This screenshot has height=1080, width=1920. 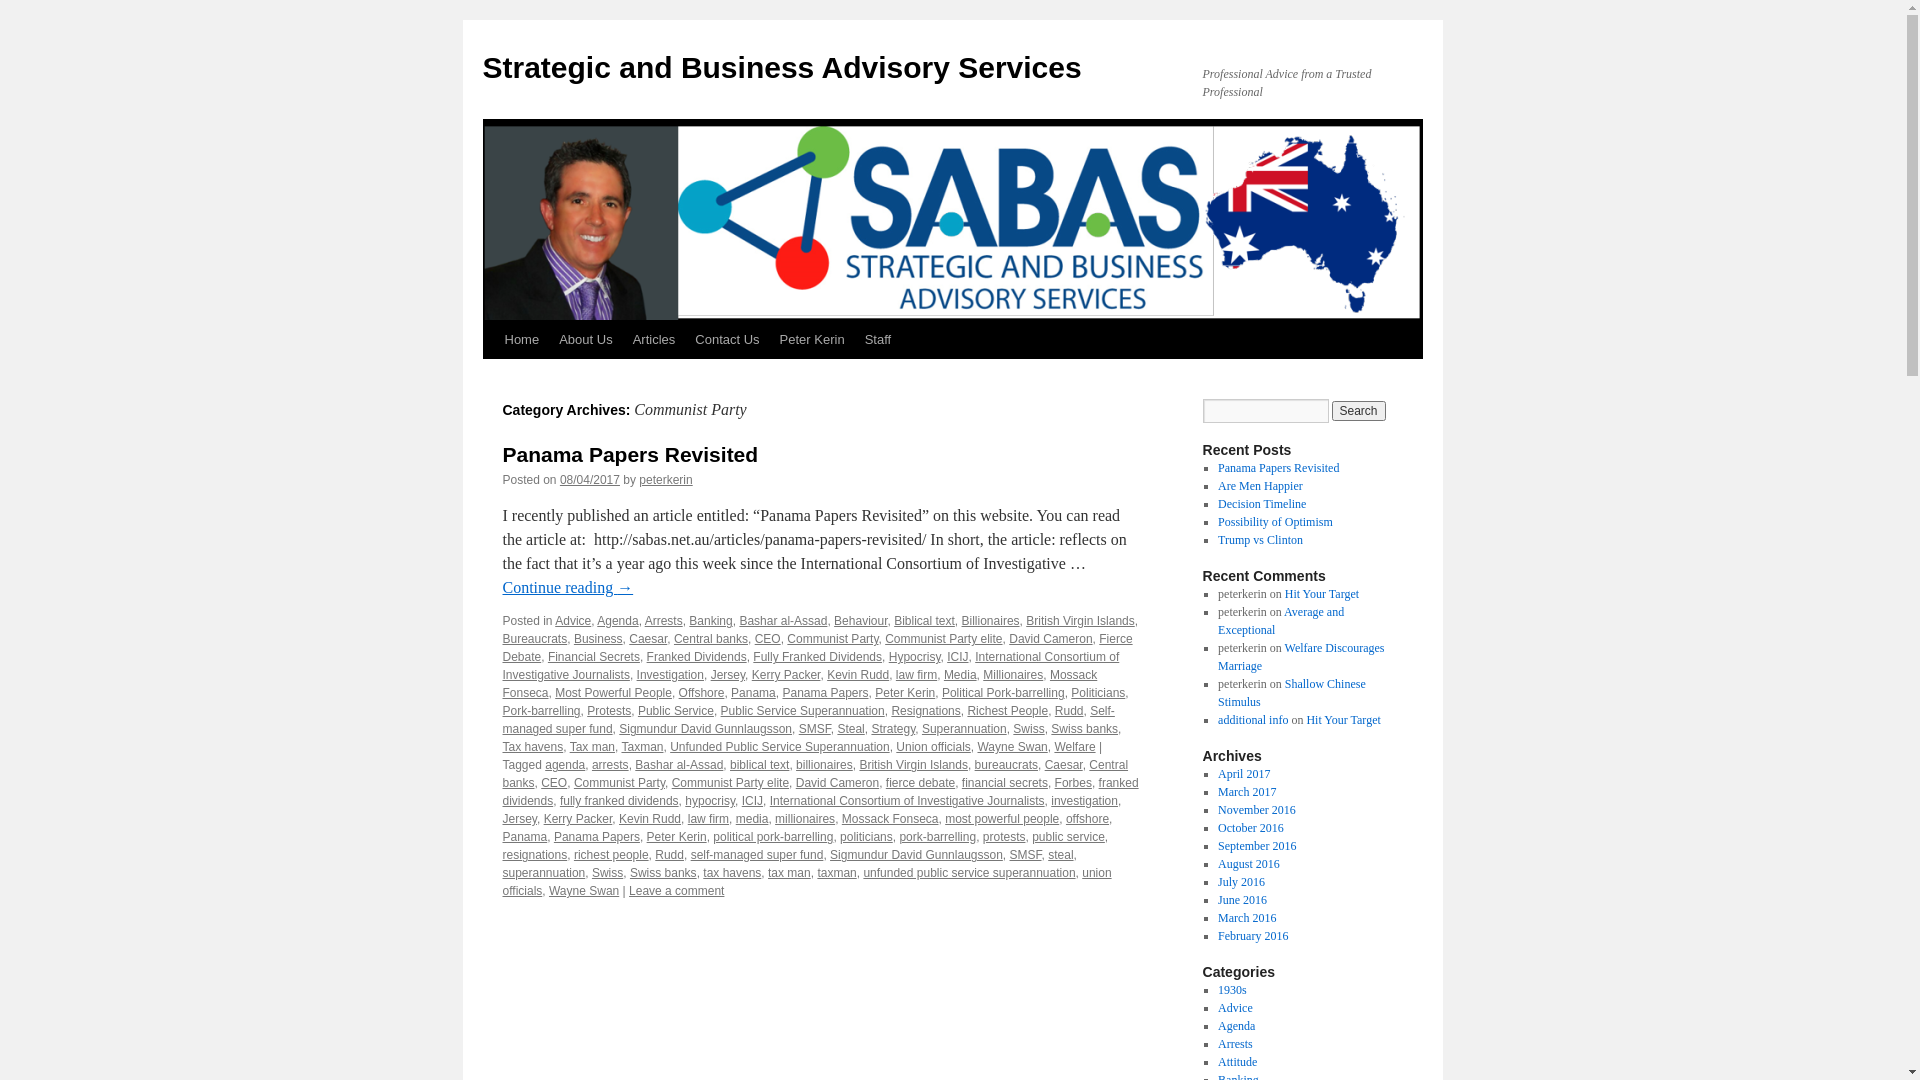 What do you see at coordinates (1064, 765) in the screenshot?
I see `Caesar` at bounding box center [1064, 765].